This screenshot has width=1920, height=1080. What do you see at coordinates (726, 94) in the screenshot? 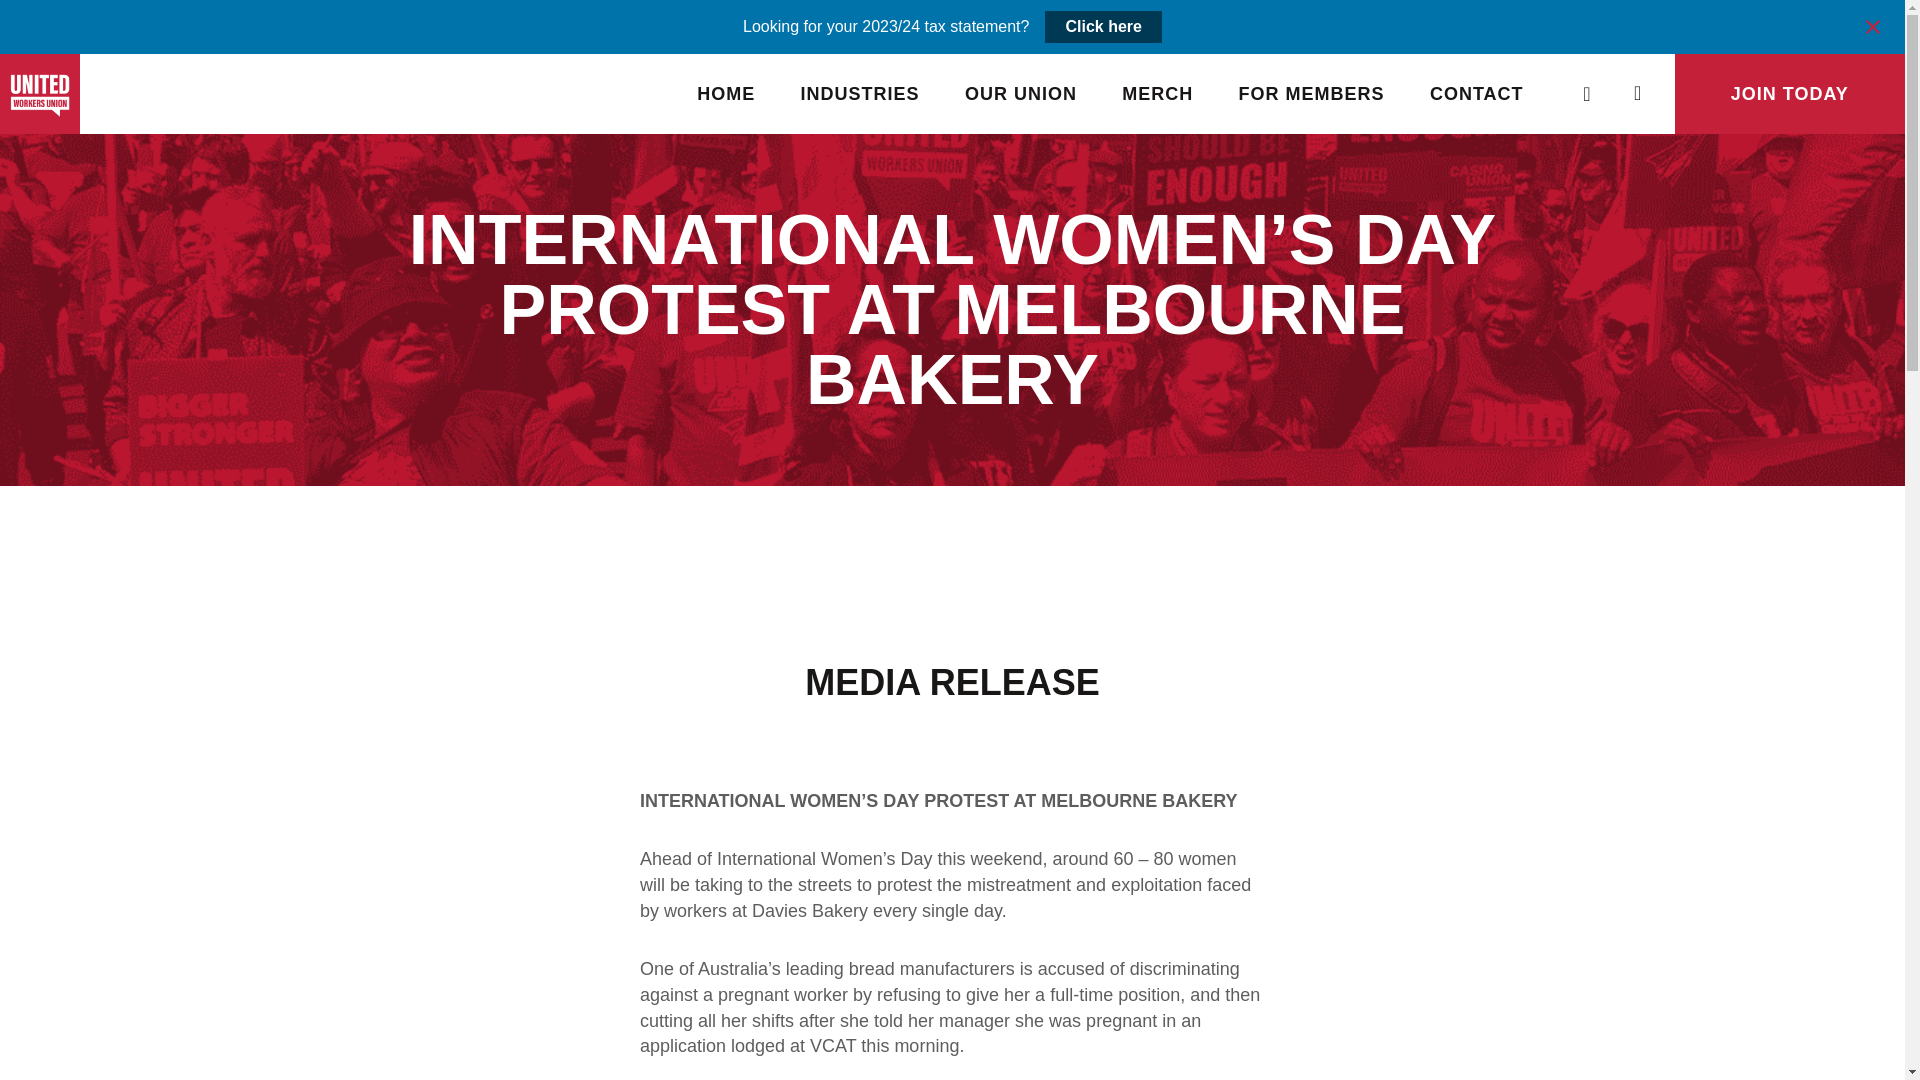
I see `HOME` at bounding box center [726, 94].